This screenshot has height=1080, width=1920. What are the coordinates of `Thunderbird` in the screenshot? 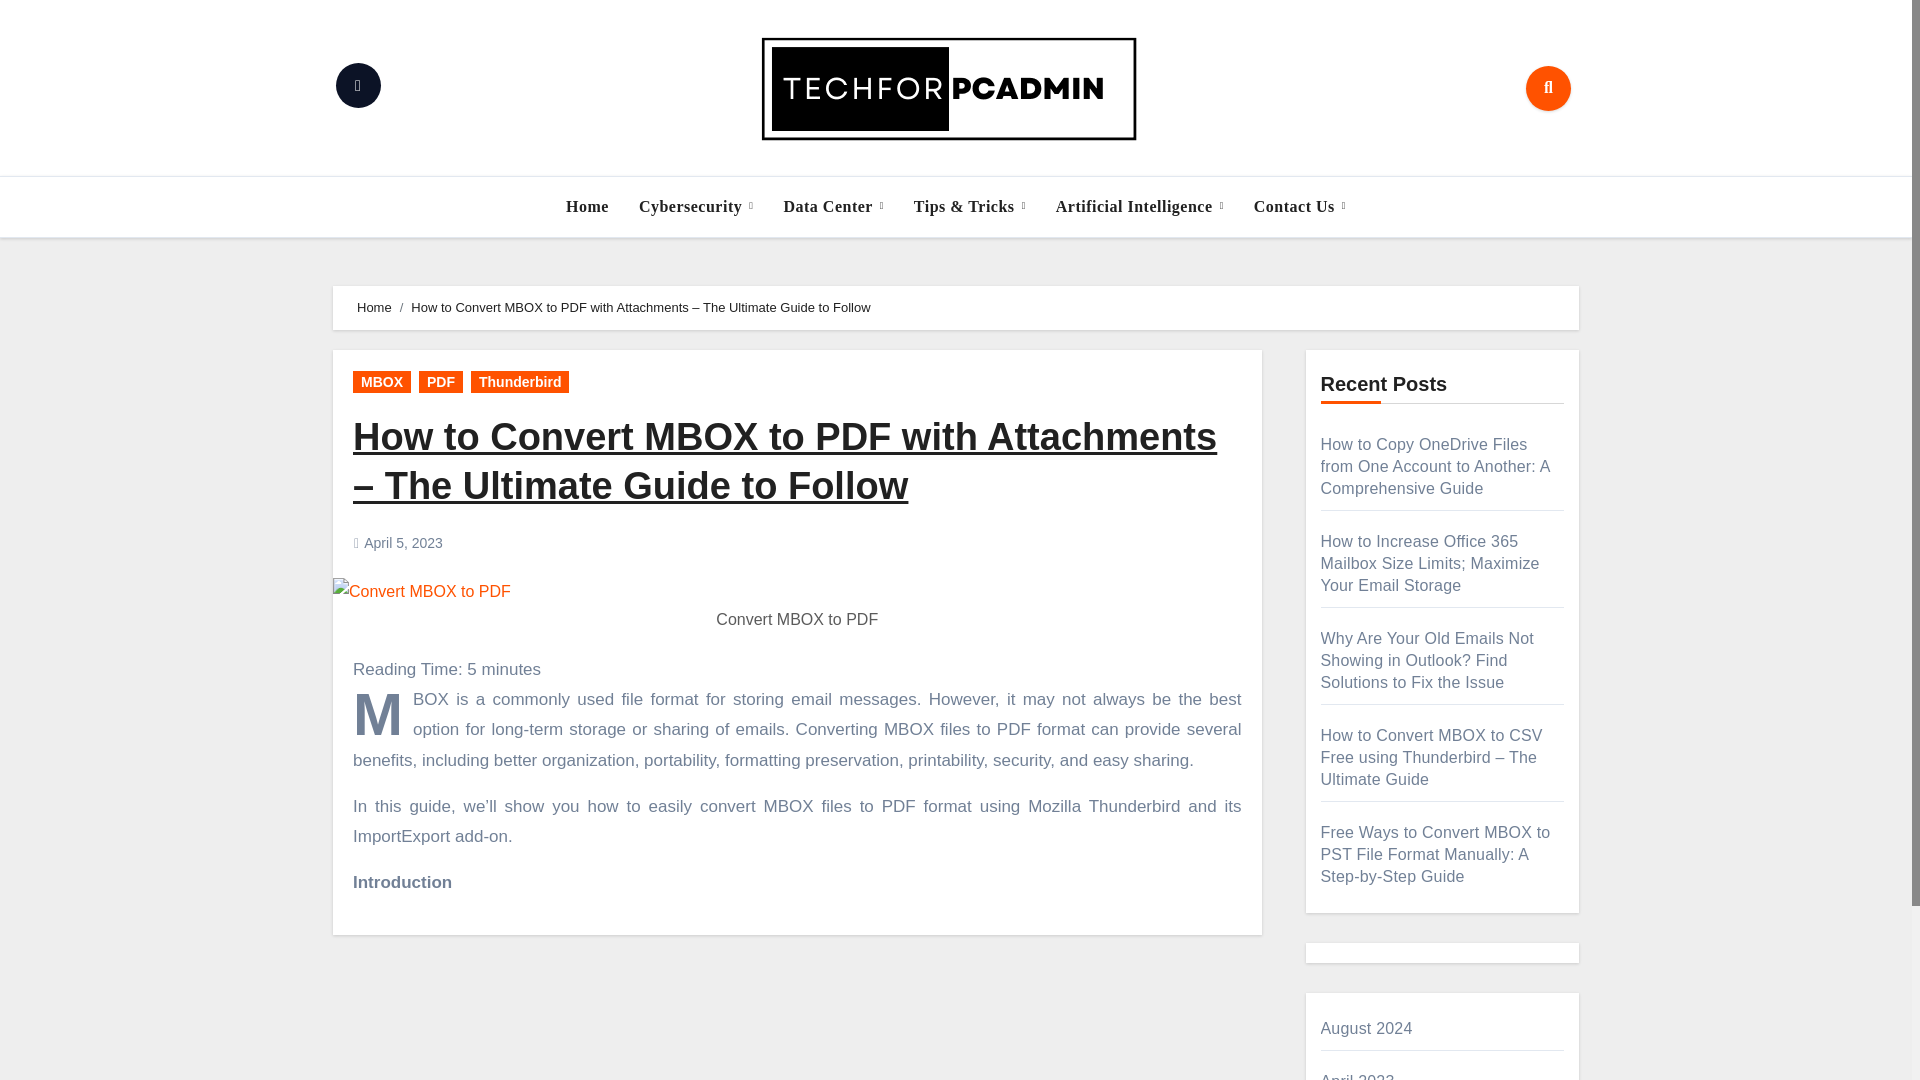 It's located at (519, 382).